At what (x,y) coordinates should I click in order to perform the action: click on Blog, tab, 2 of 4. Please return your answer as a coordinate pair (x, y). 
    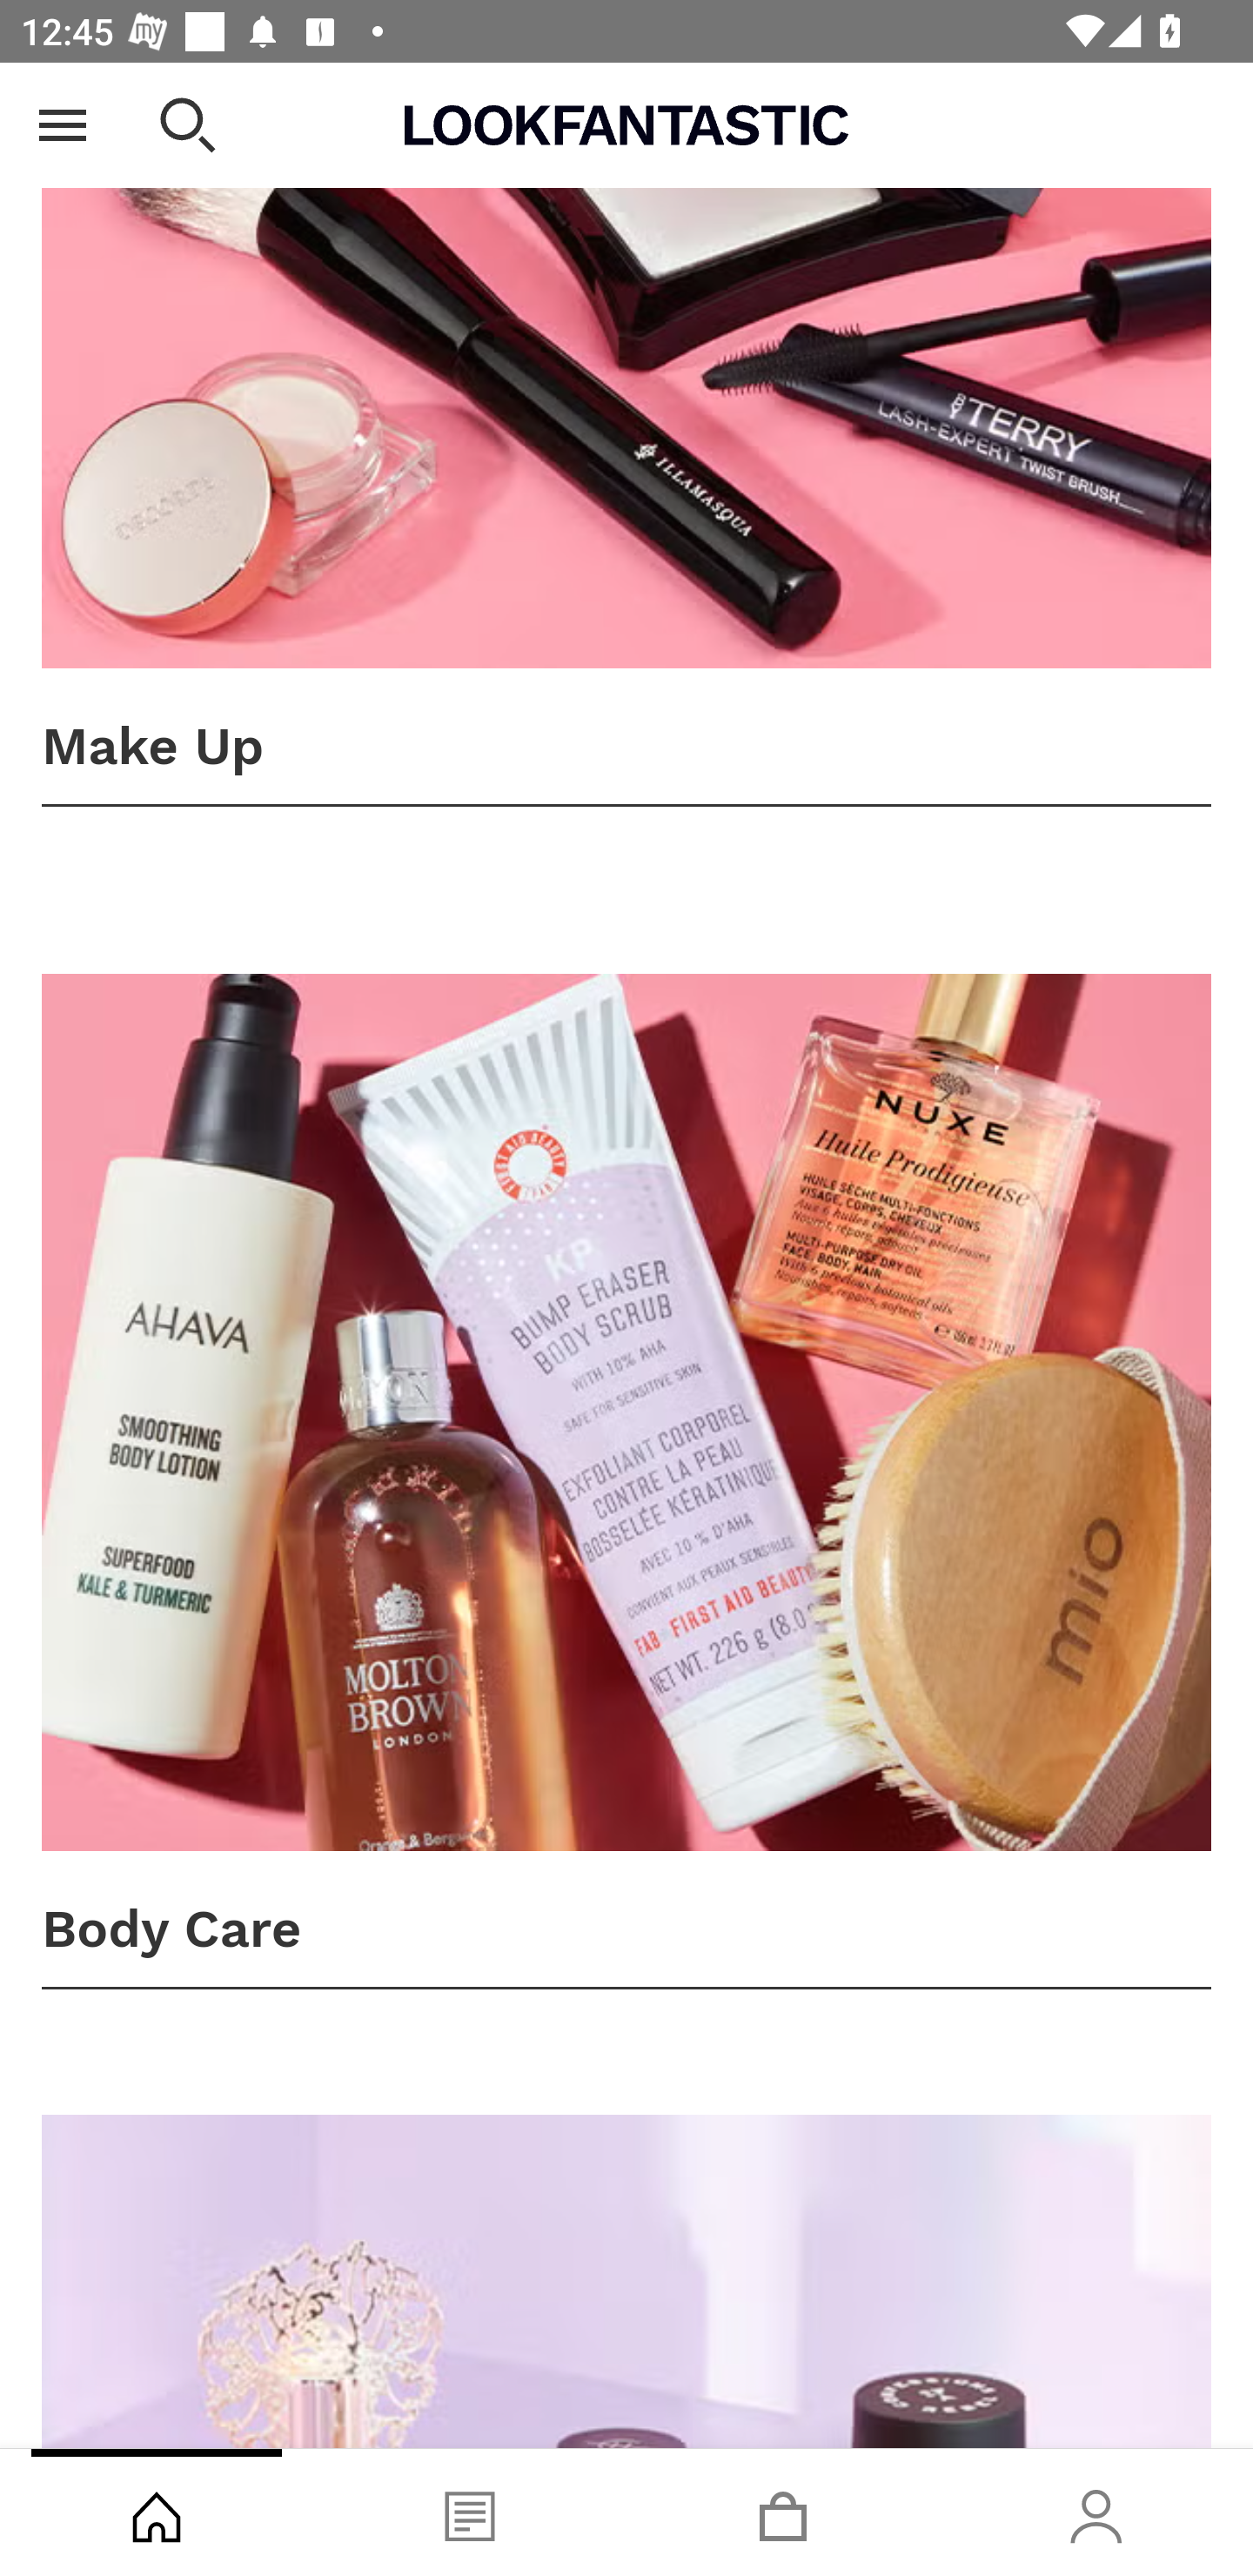
    Looking at the image, I should click on (470, 2512).